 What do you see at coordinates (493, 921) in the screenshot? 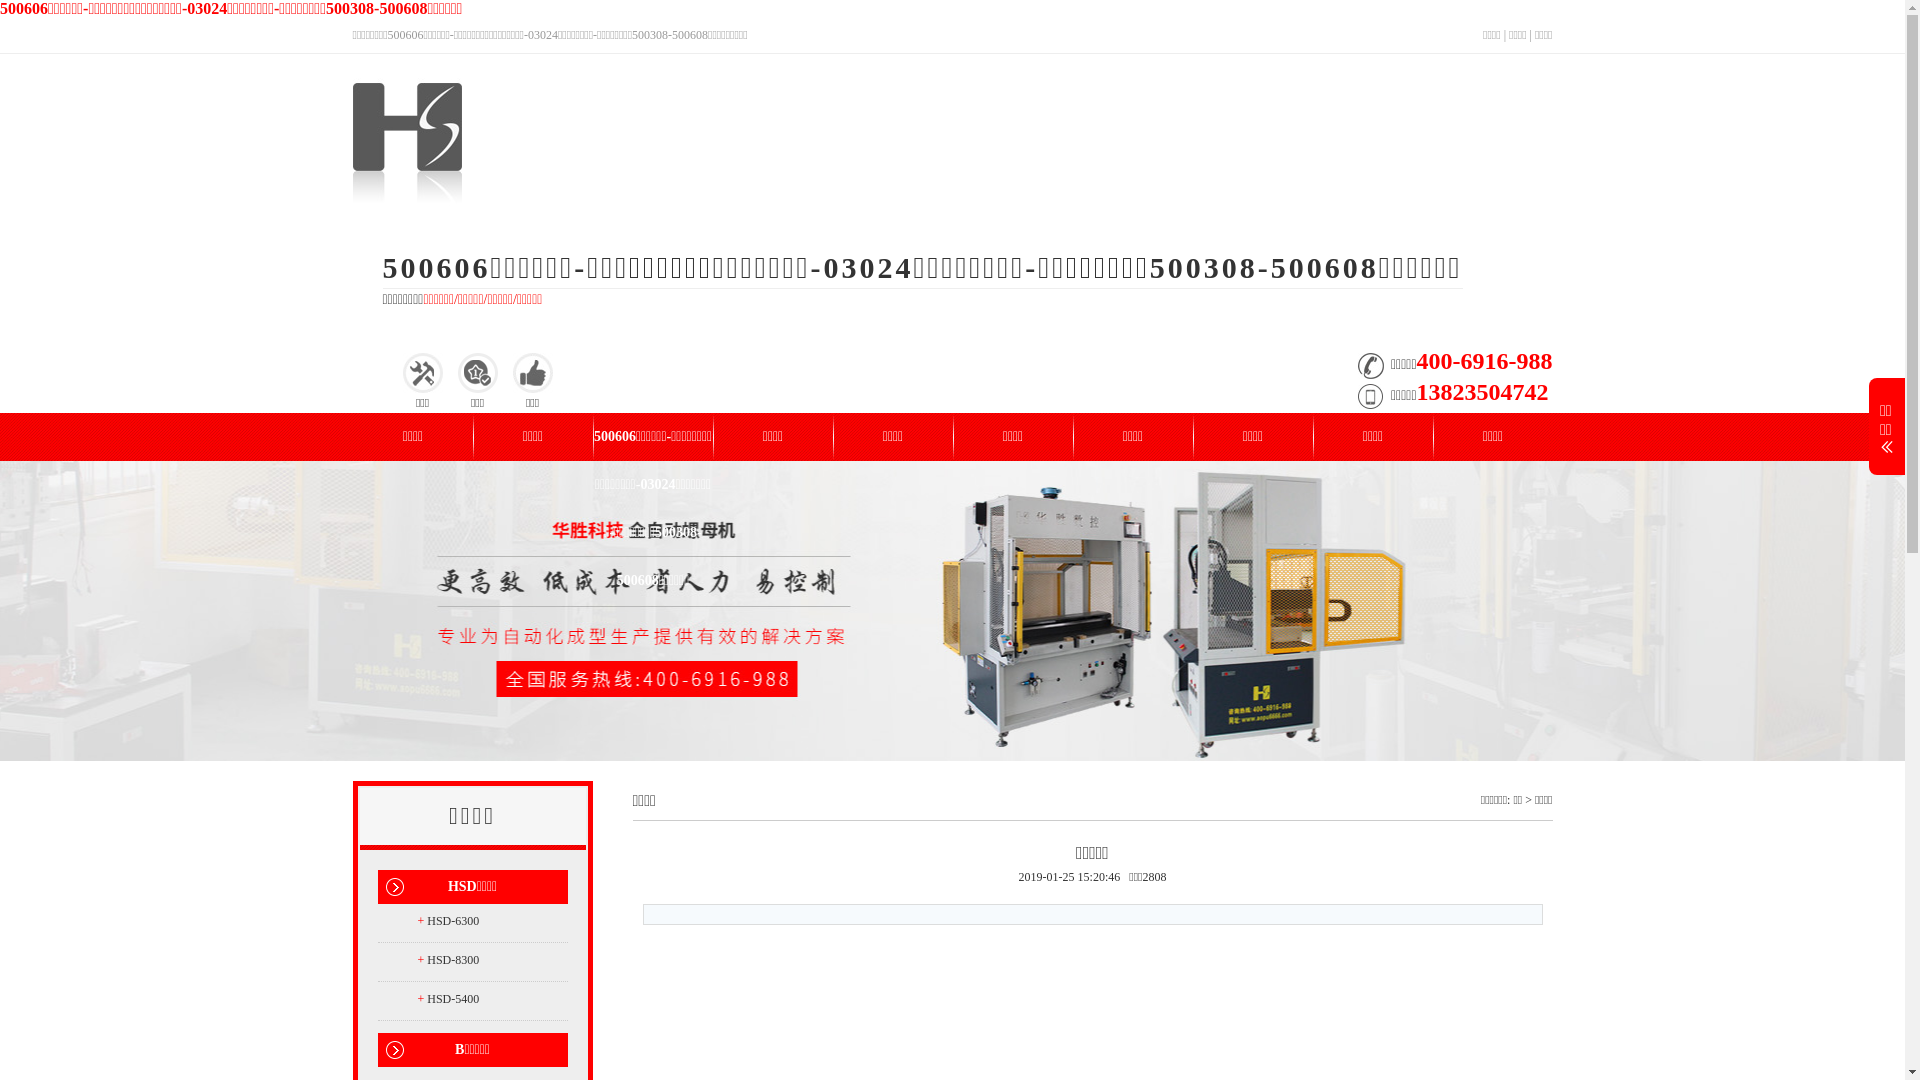
I see `+ HSD-6300` at bounding box center [493, 921].